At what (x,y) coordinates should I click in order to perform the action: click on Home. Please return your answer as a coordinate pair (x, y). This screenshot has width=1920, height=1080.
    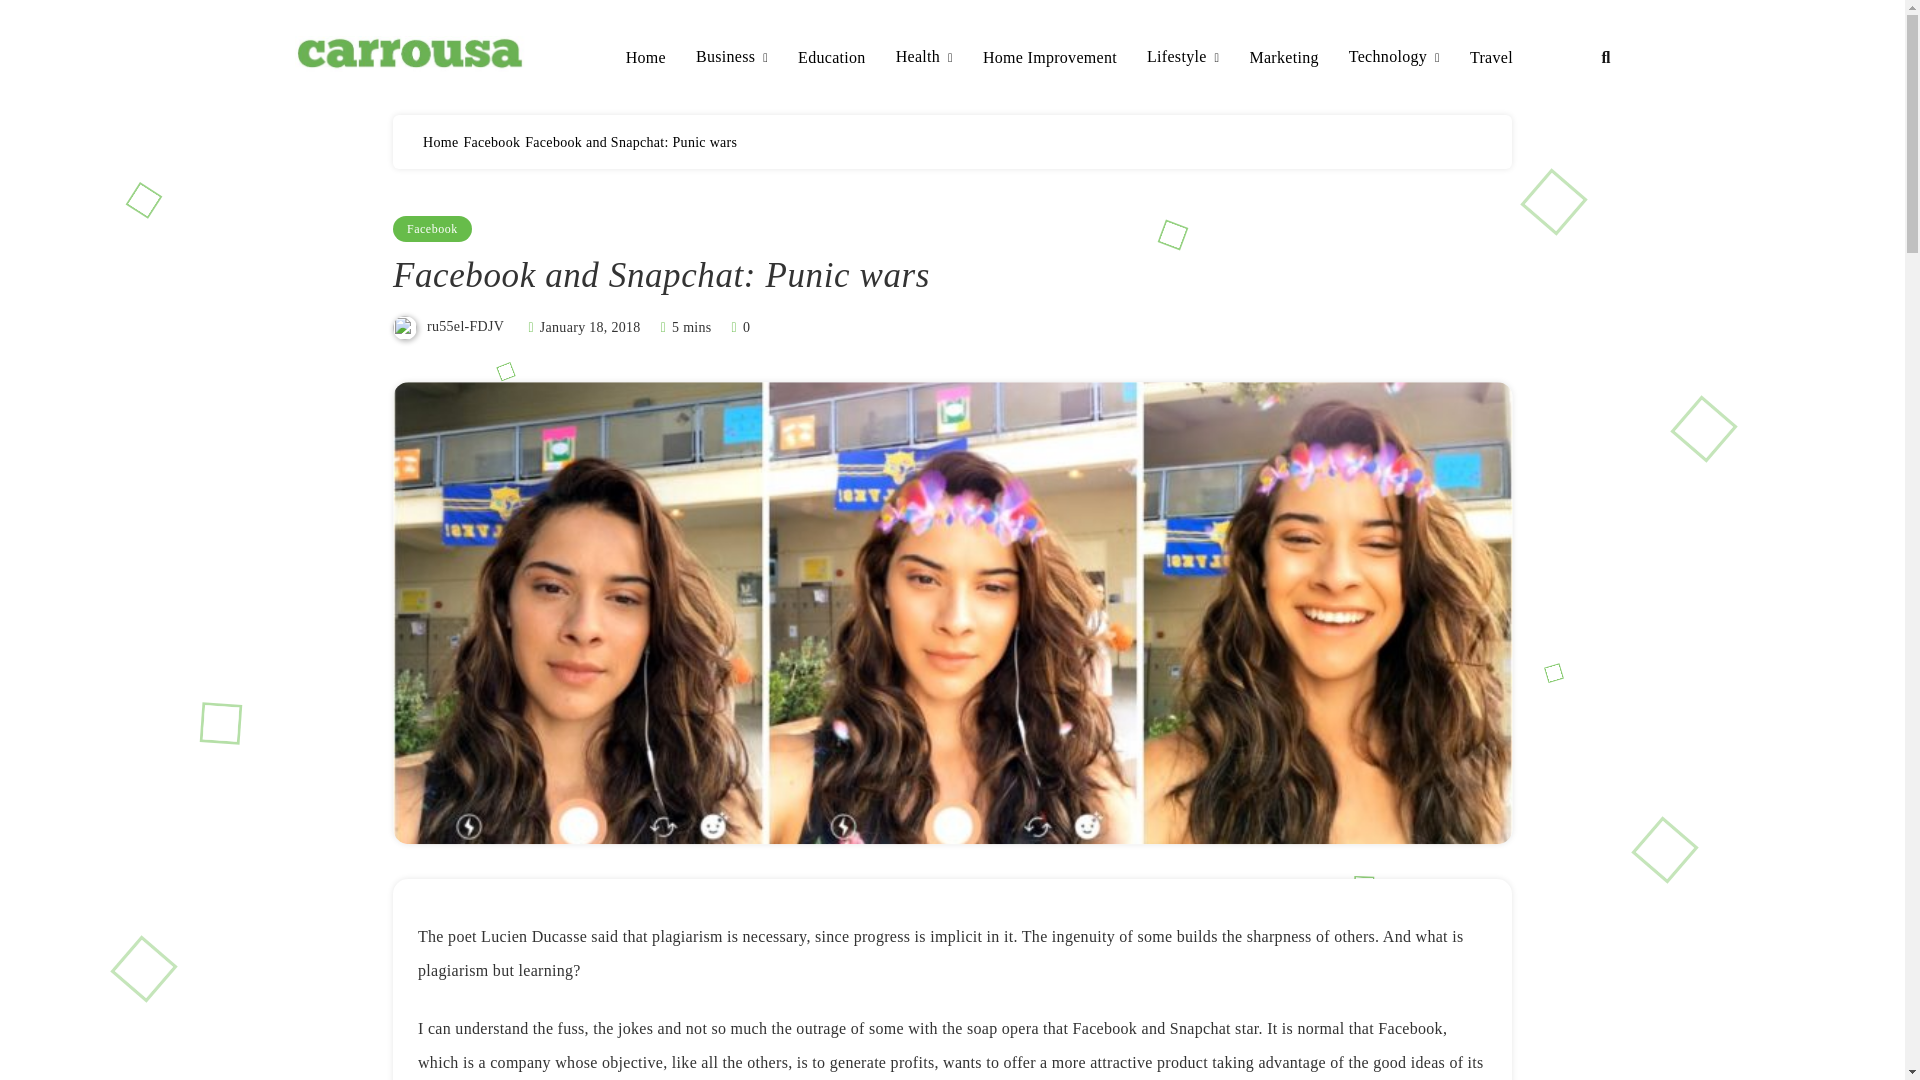
    Looking at the image, I should click on (440, 142).